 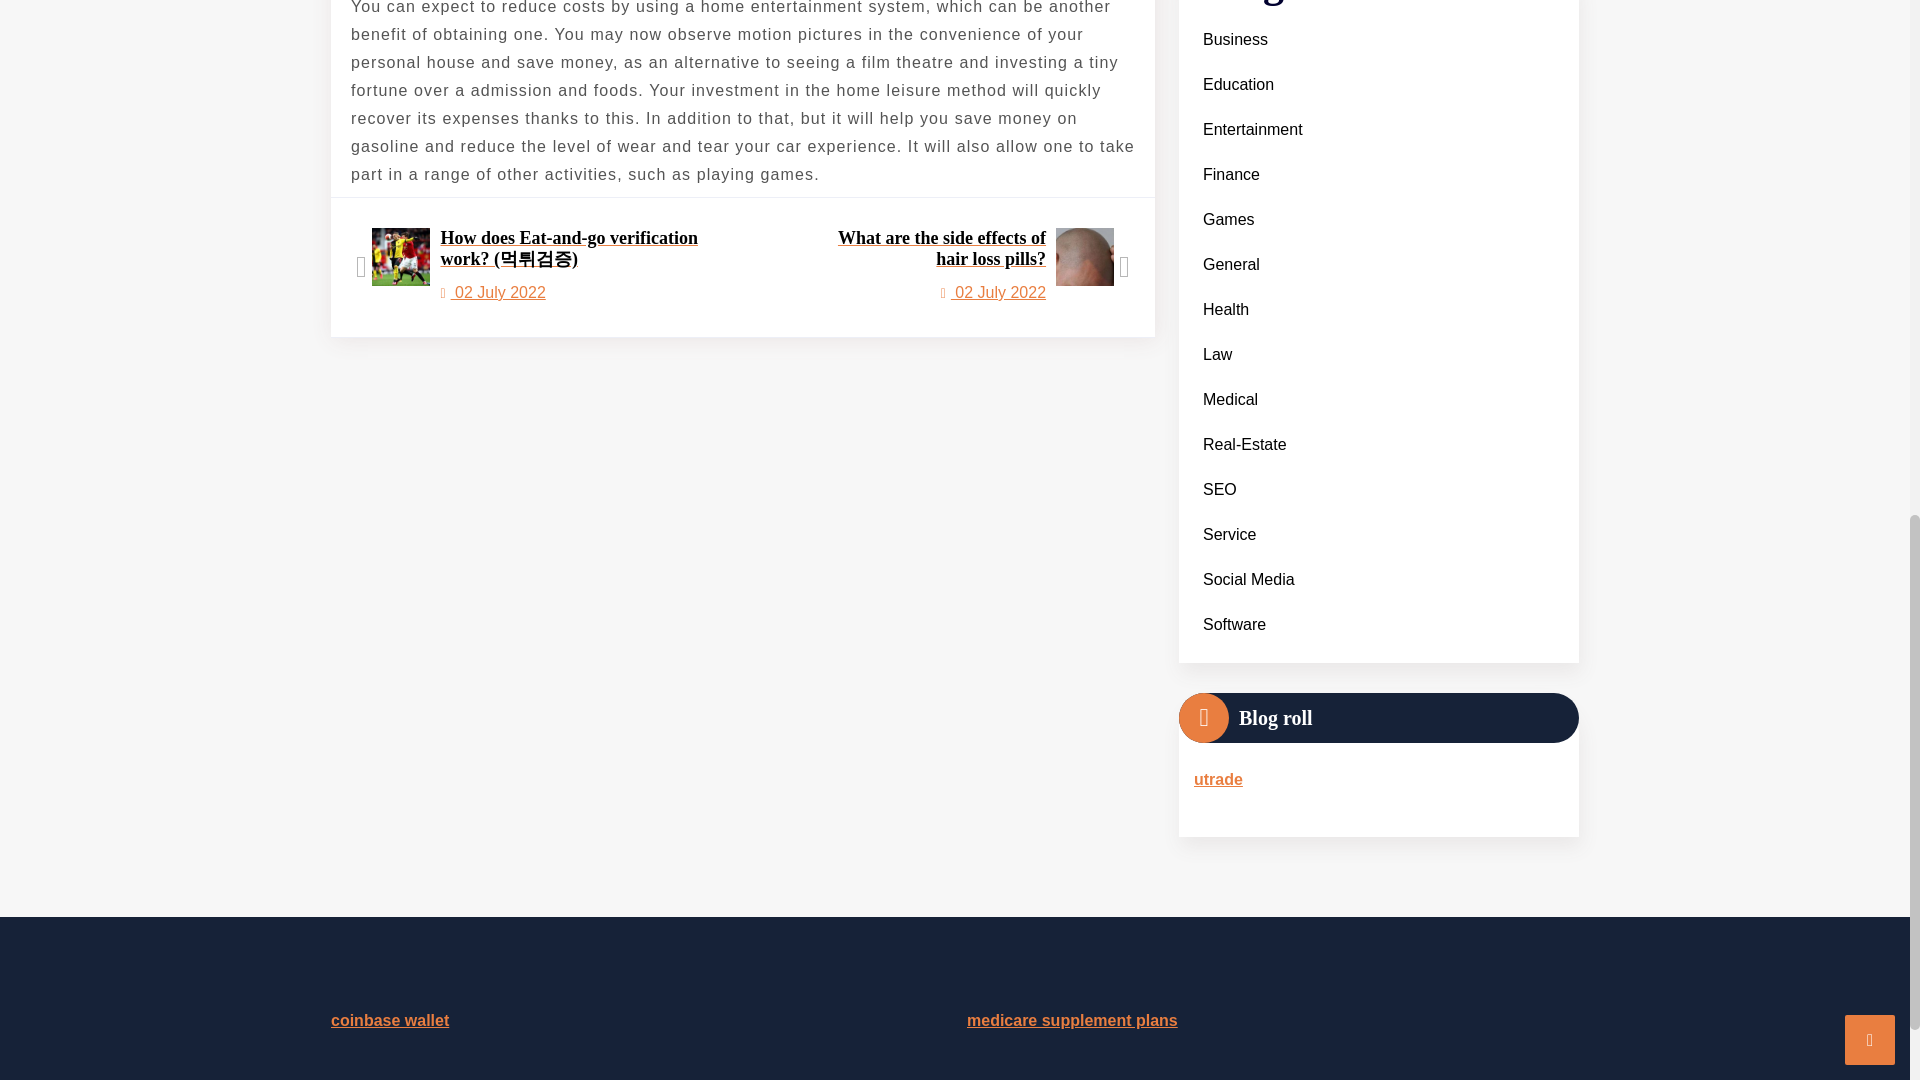 What do you see at coordinates (1228, 218) in the screenshot?
I see `Education` at bounding box center [1228, 218].